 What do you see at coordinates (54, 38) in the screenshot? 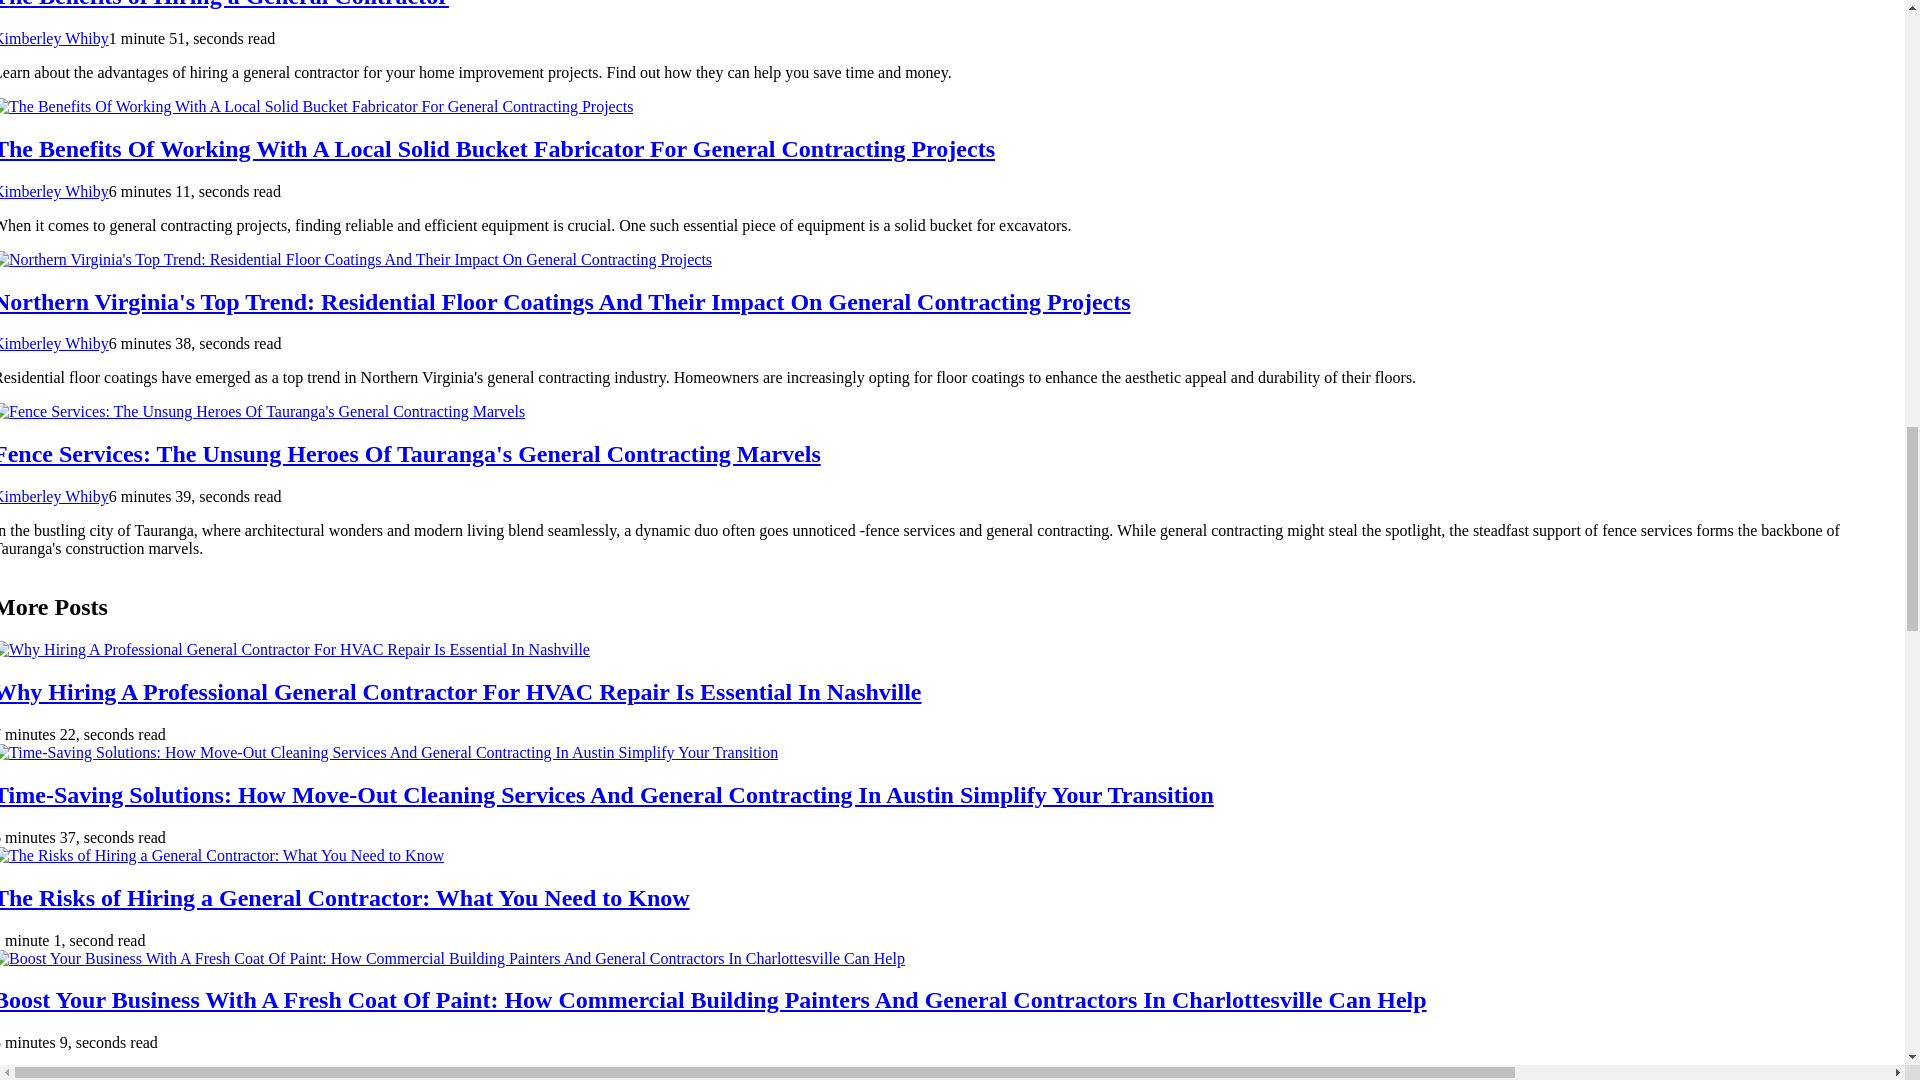
I see `Kimberley Whiby` at bounding box center [54, 38].